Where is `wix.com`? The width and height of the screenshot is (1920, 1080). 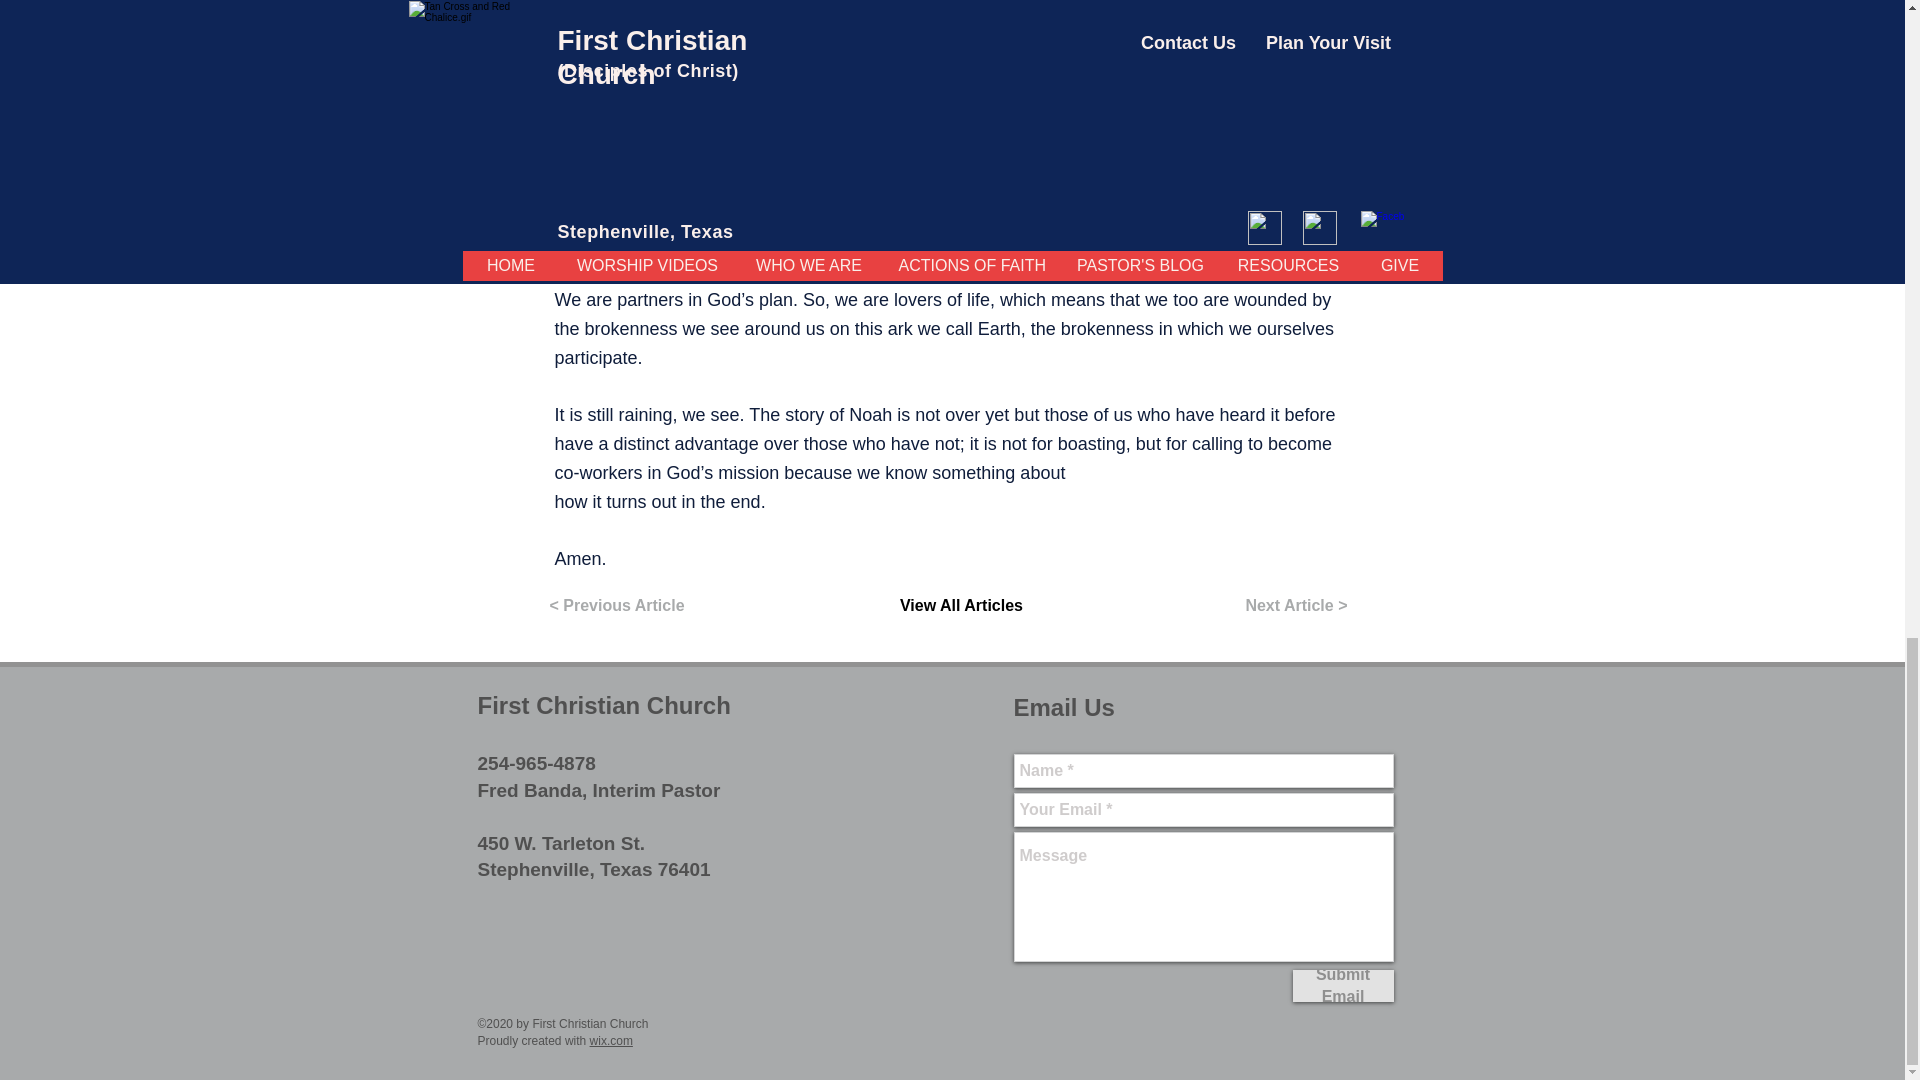
wix.com is located at coordinates (611, 1040).